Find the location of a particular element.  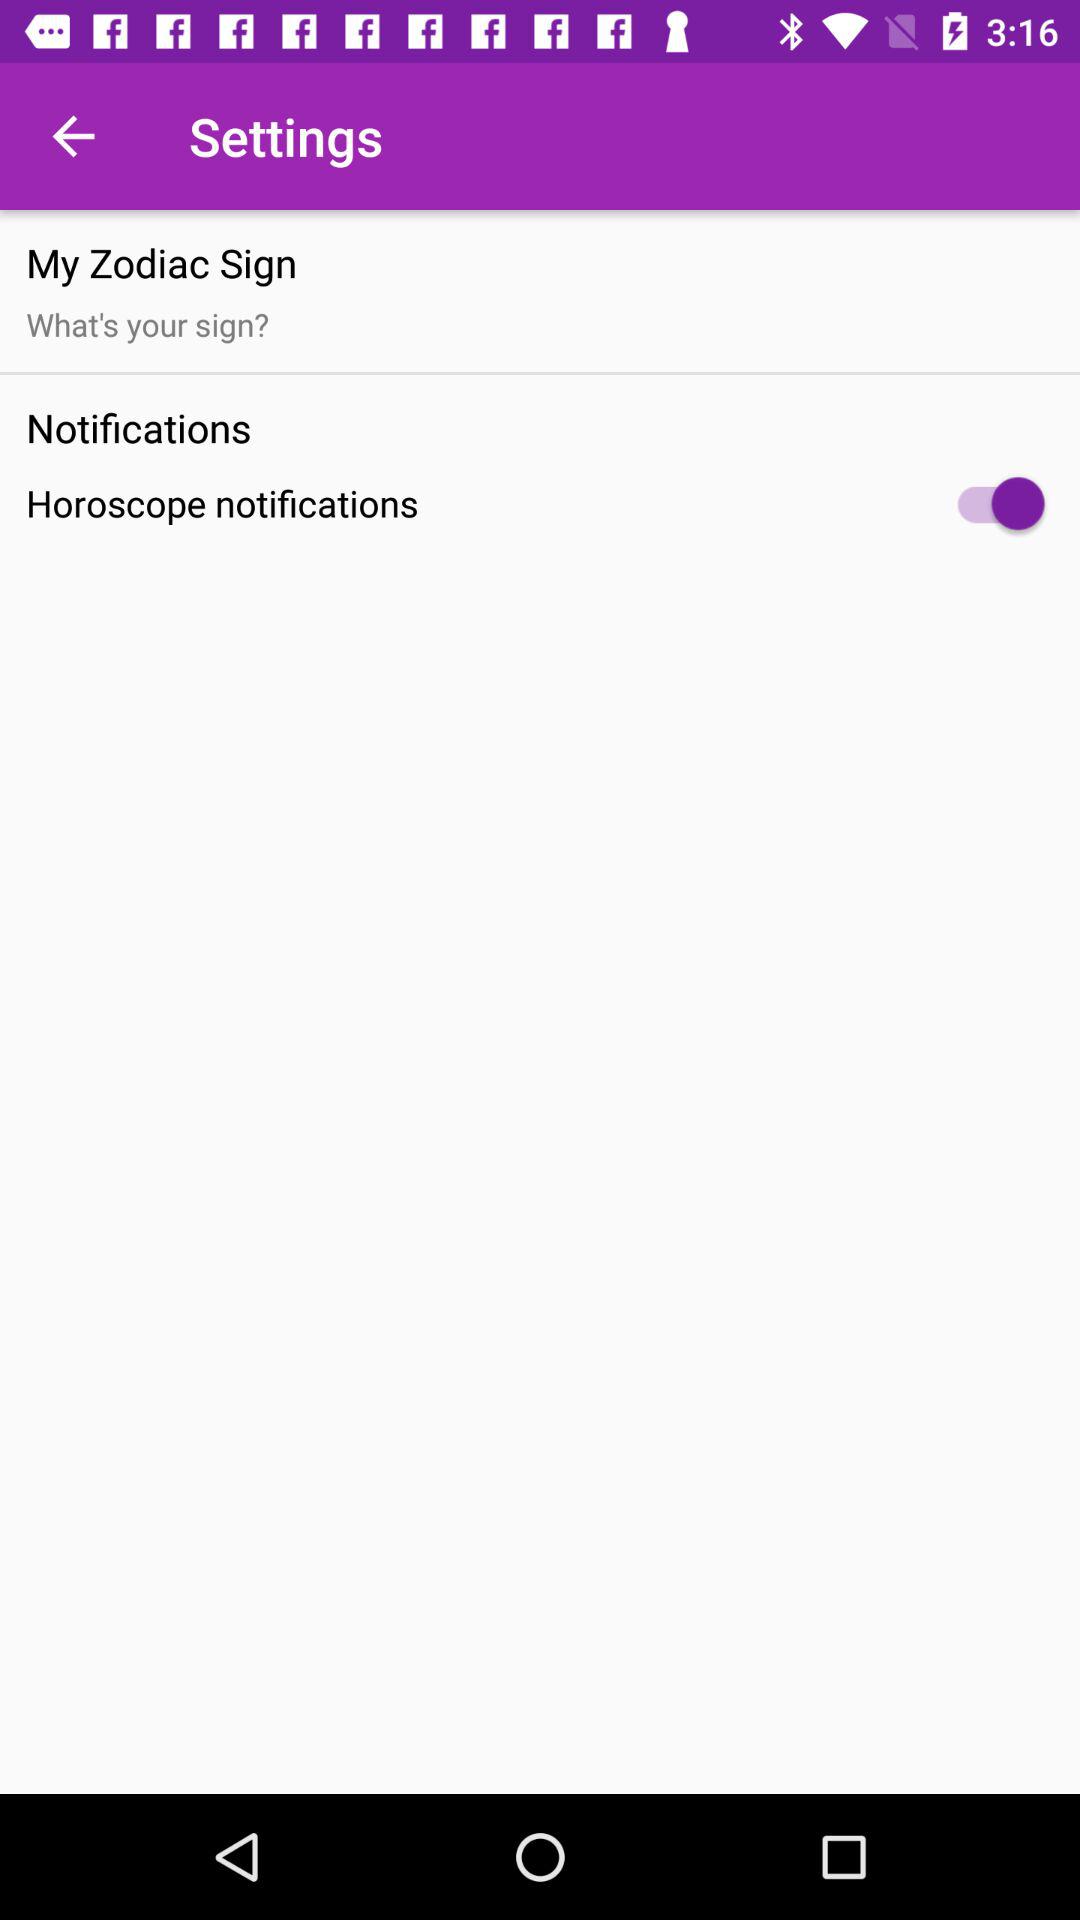

choose item to the left of settings is located at coordinates (73, 136).